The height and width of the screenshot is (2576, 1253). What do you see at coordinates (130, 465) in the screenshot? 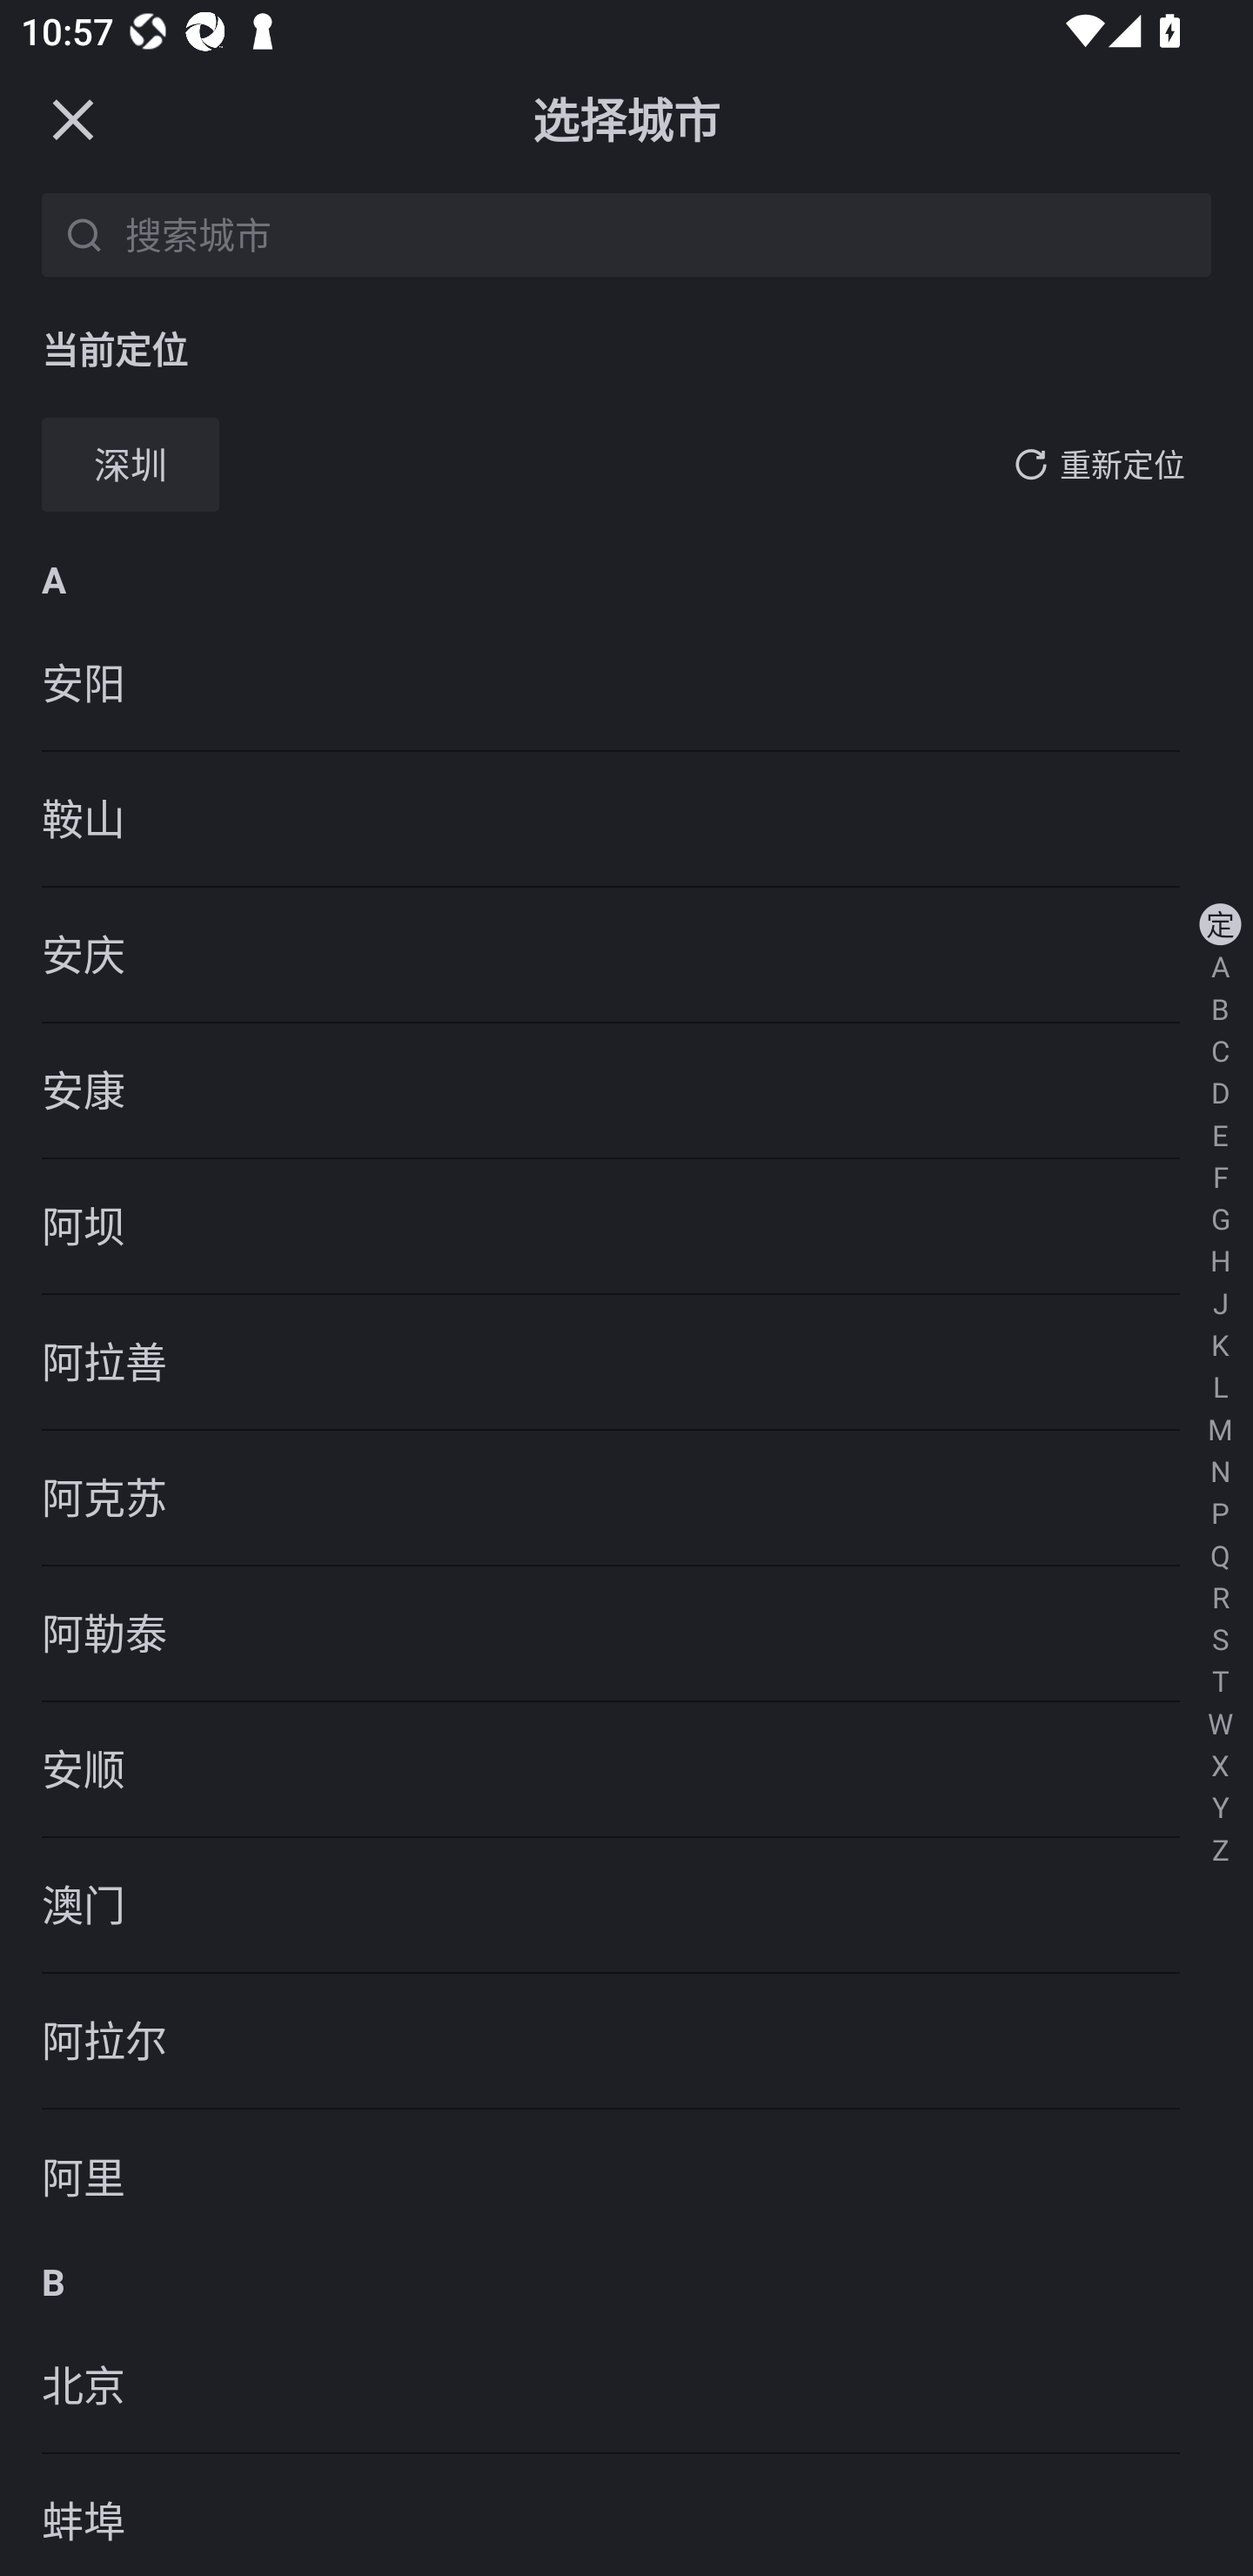
I see `深圳` at bounding box center [130, 465].